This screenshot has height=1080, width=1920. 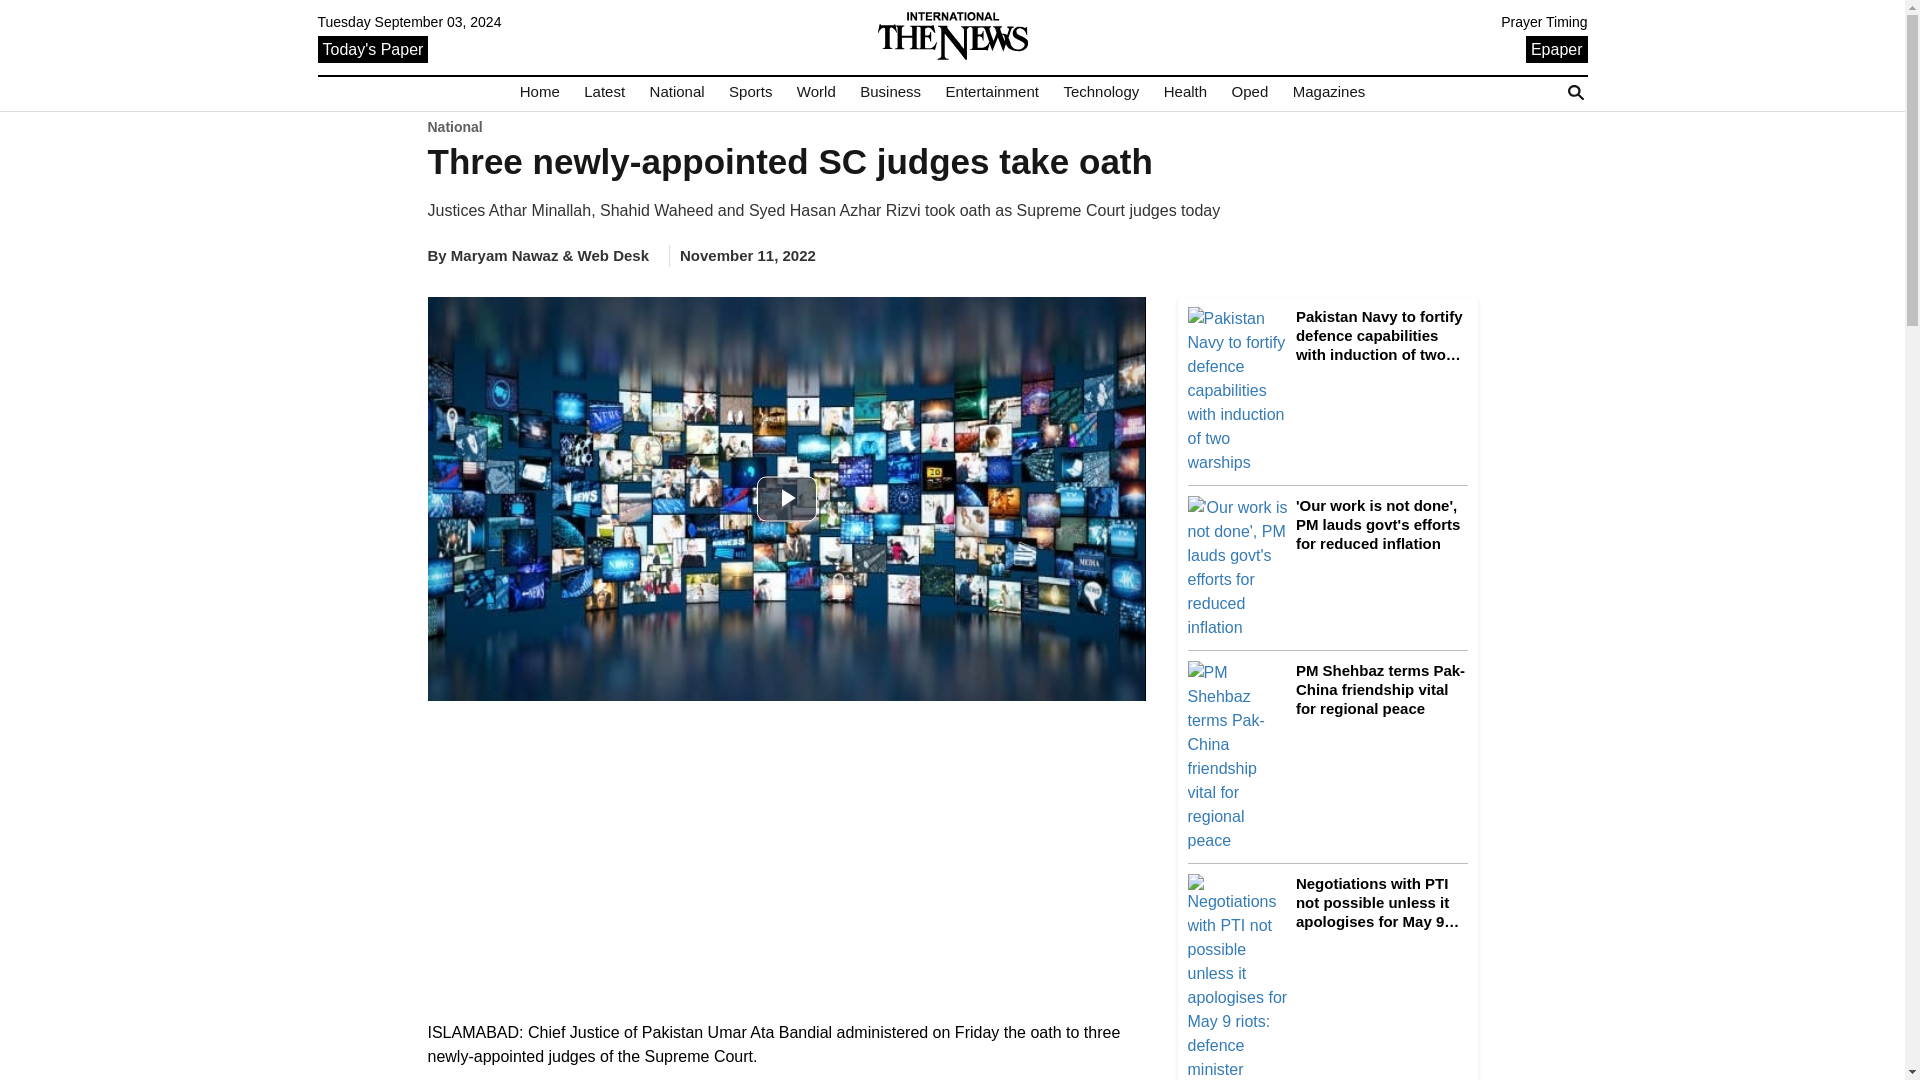 What do you see at coordinates (373, 48) in the screenshot?
I see `Today's Paper` at bounding box center [373, 48].